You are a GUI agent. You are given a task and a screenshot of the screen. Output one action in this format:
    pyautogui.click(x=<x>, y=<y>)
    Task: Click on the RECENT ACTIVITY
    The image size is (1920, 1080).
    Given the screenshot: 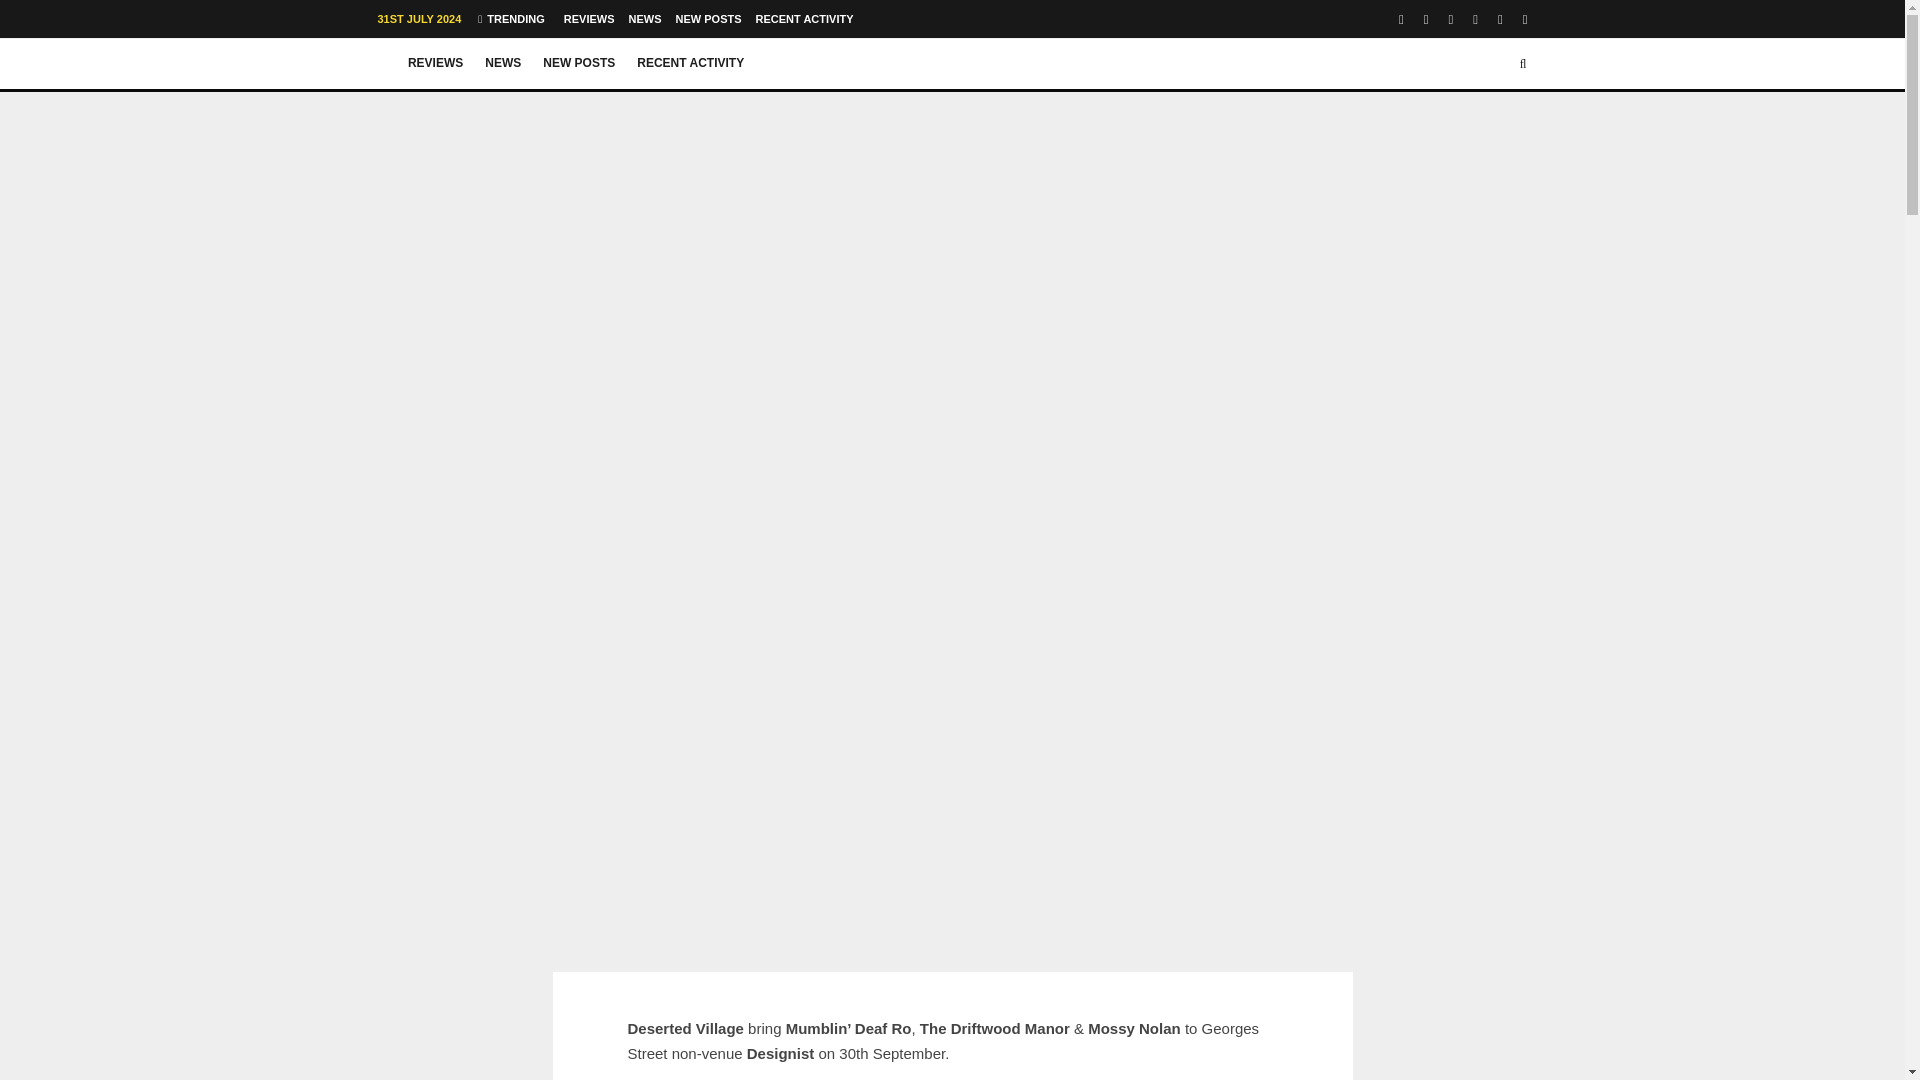 What is the action you would take?
    pyautogui.click(x=690, y=63)
    